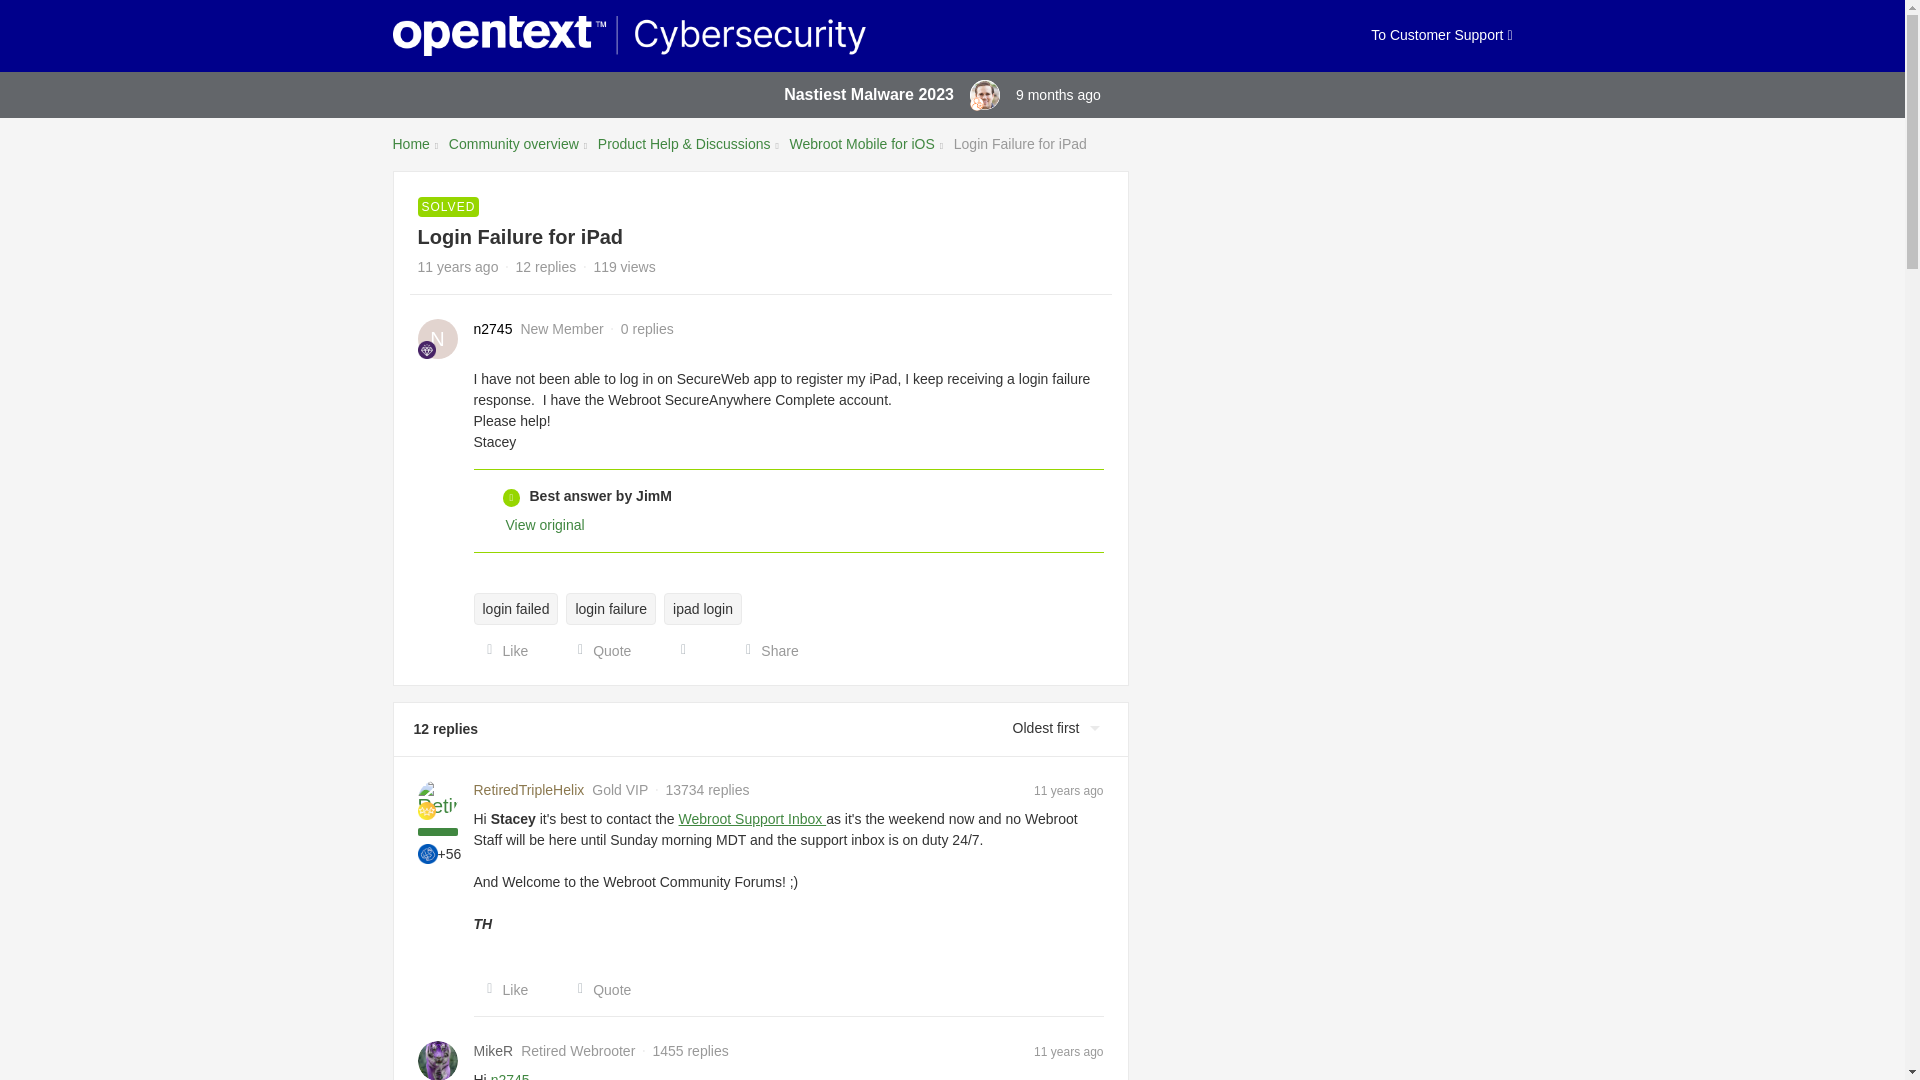 Image resolution: width=1920 pixels, height=1080 pixels. Describe the element at coordinates (438, 338) in the screenshot. I see `N` at that location.